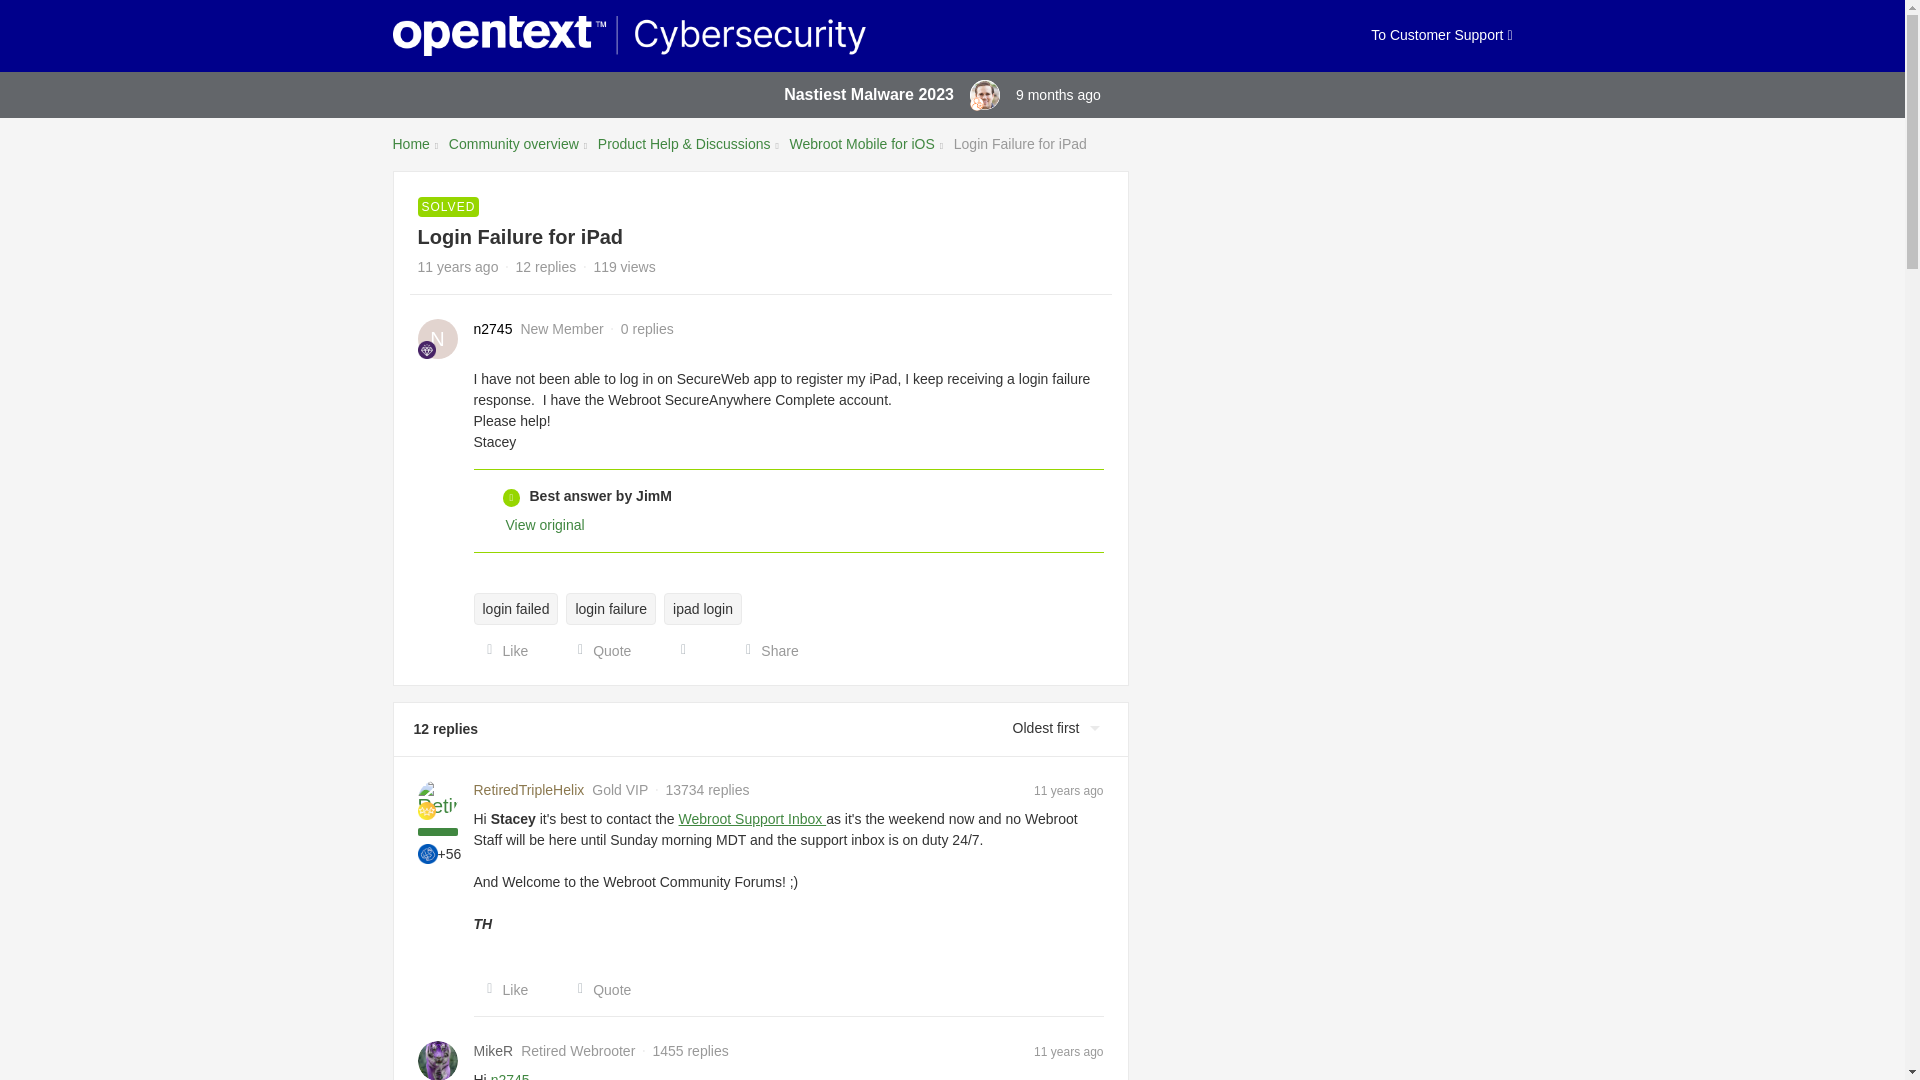 Image resolution: width=1920 pixels, height=1080 pixels. Describe the element at coordinates (438, 338) in the screenshot. I see `N` at that location.